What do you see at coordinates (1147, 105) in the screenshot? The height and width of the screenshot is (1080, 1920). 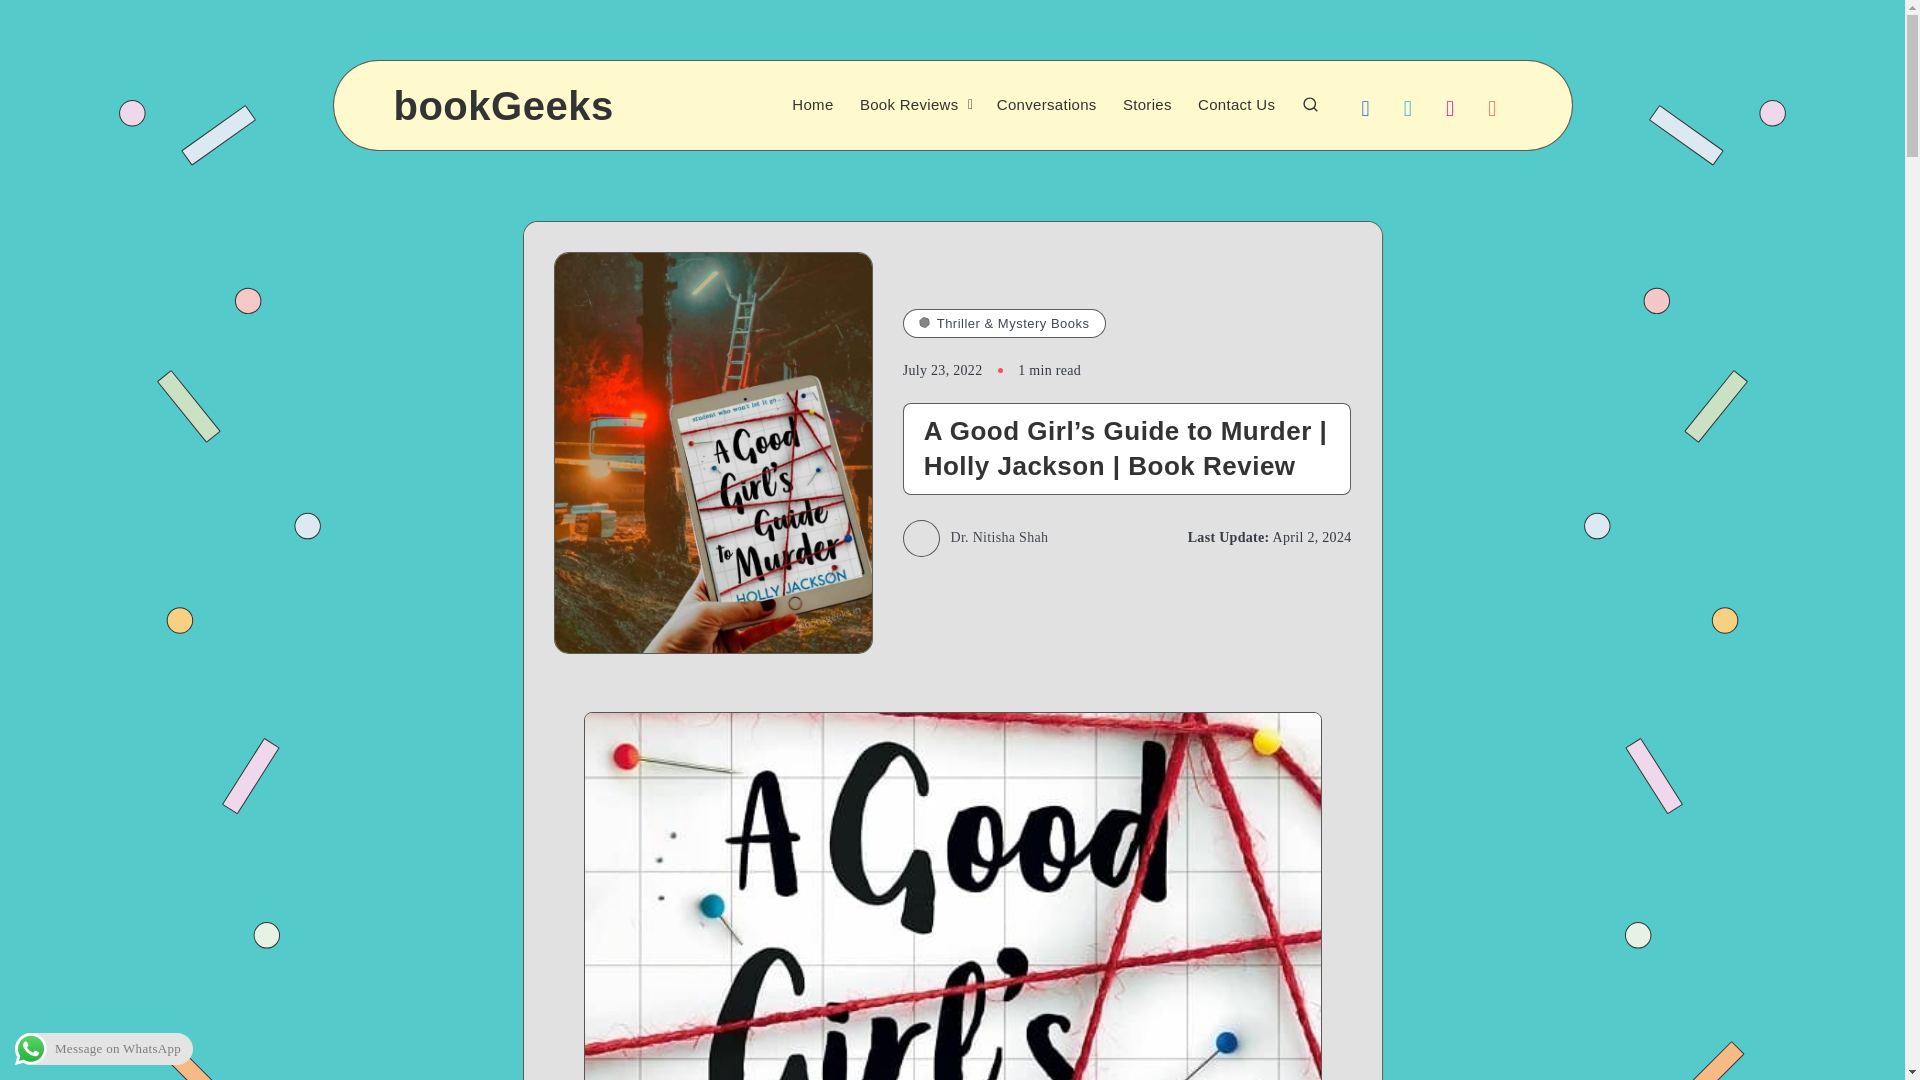 I see `Stories` at bounding box center [1147, 105].